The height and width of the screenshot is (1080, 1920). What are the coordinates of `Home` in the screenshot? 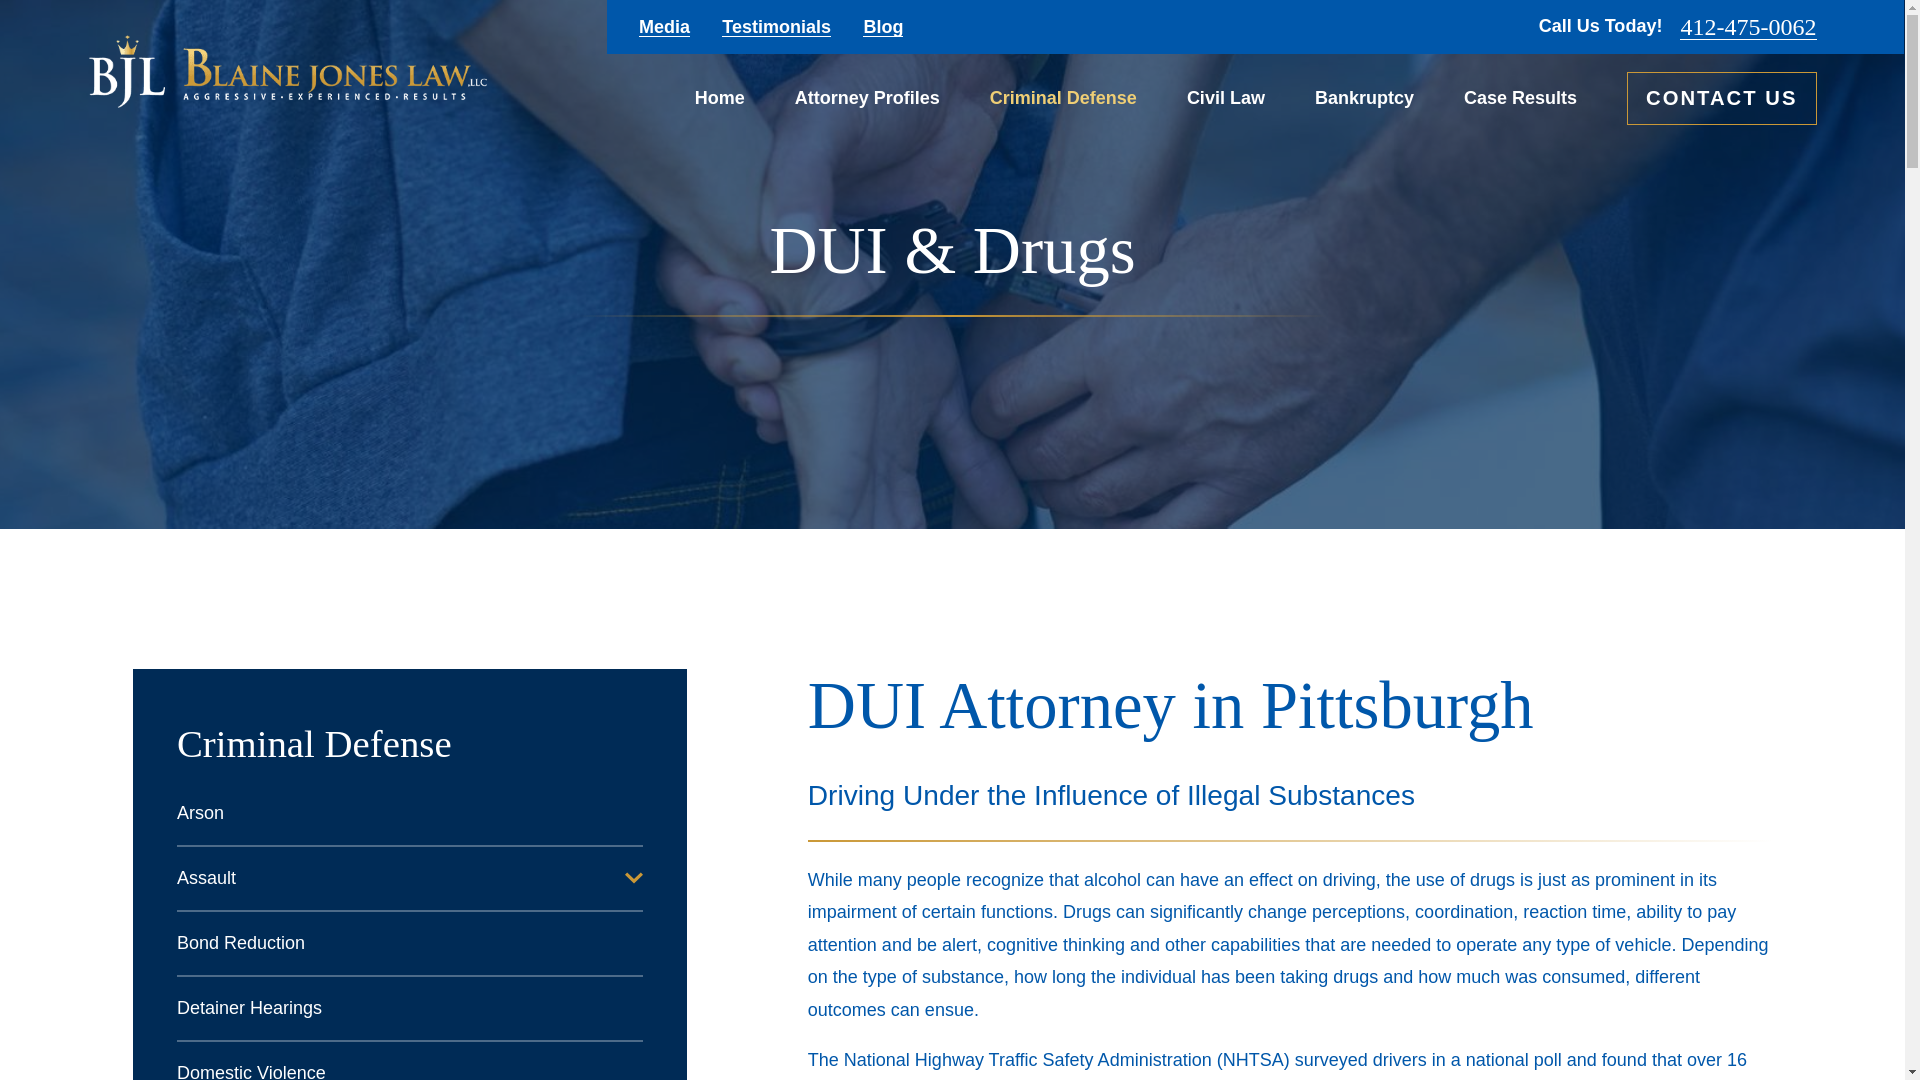 It's located at (286, 71).